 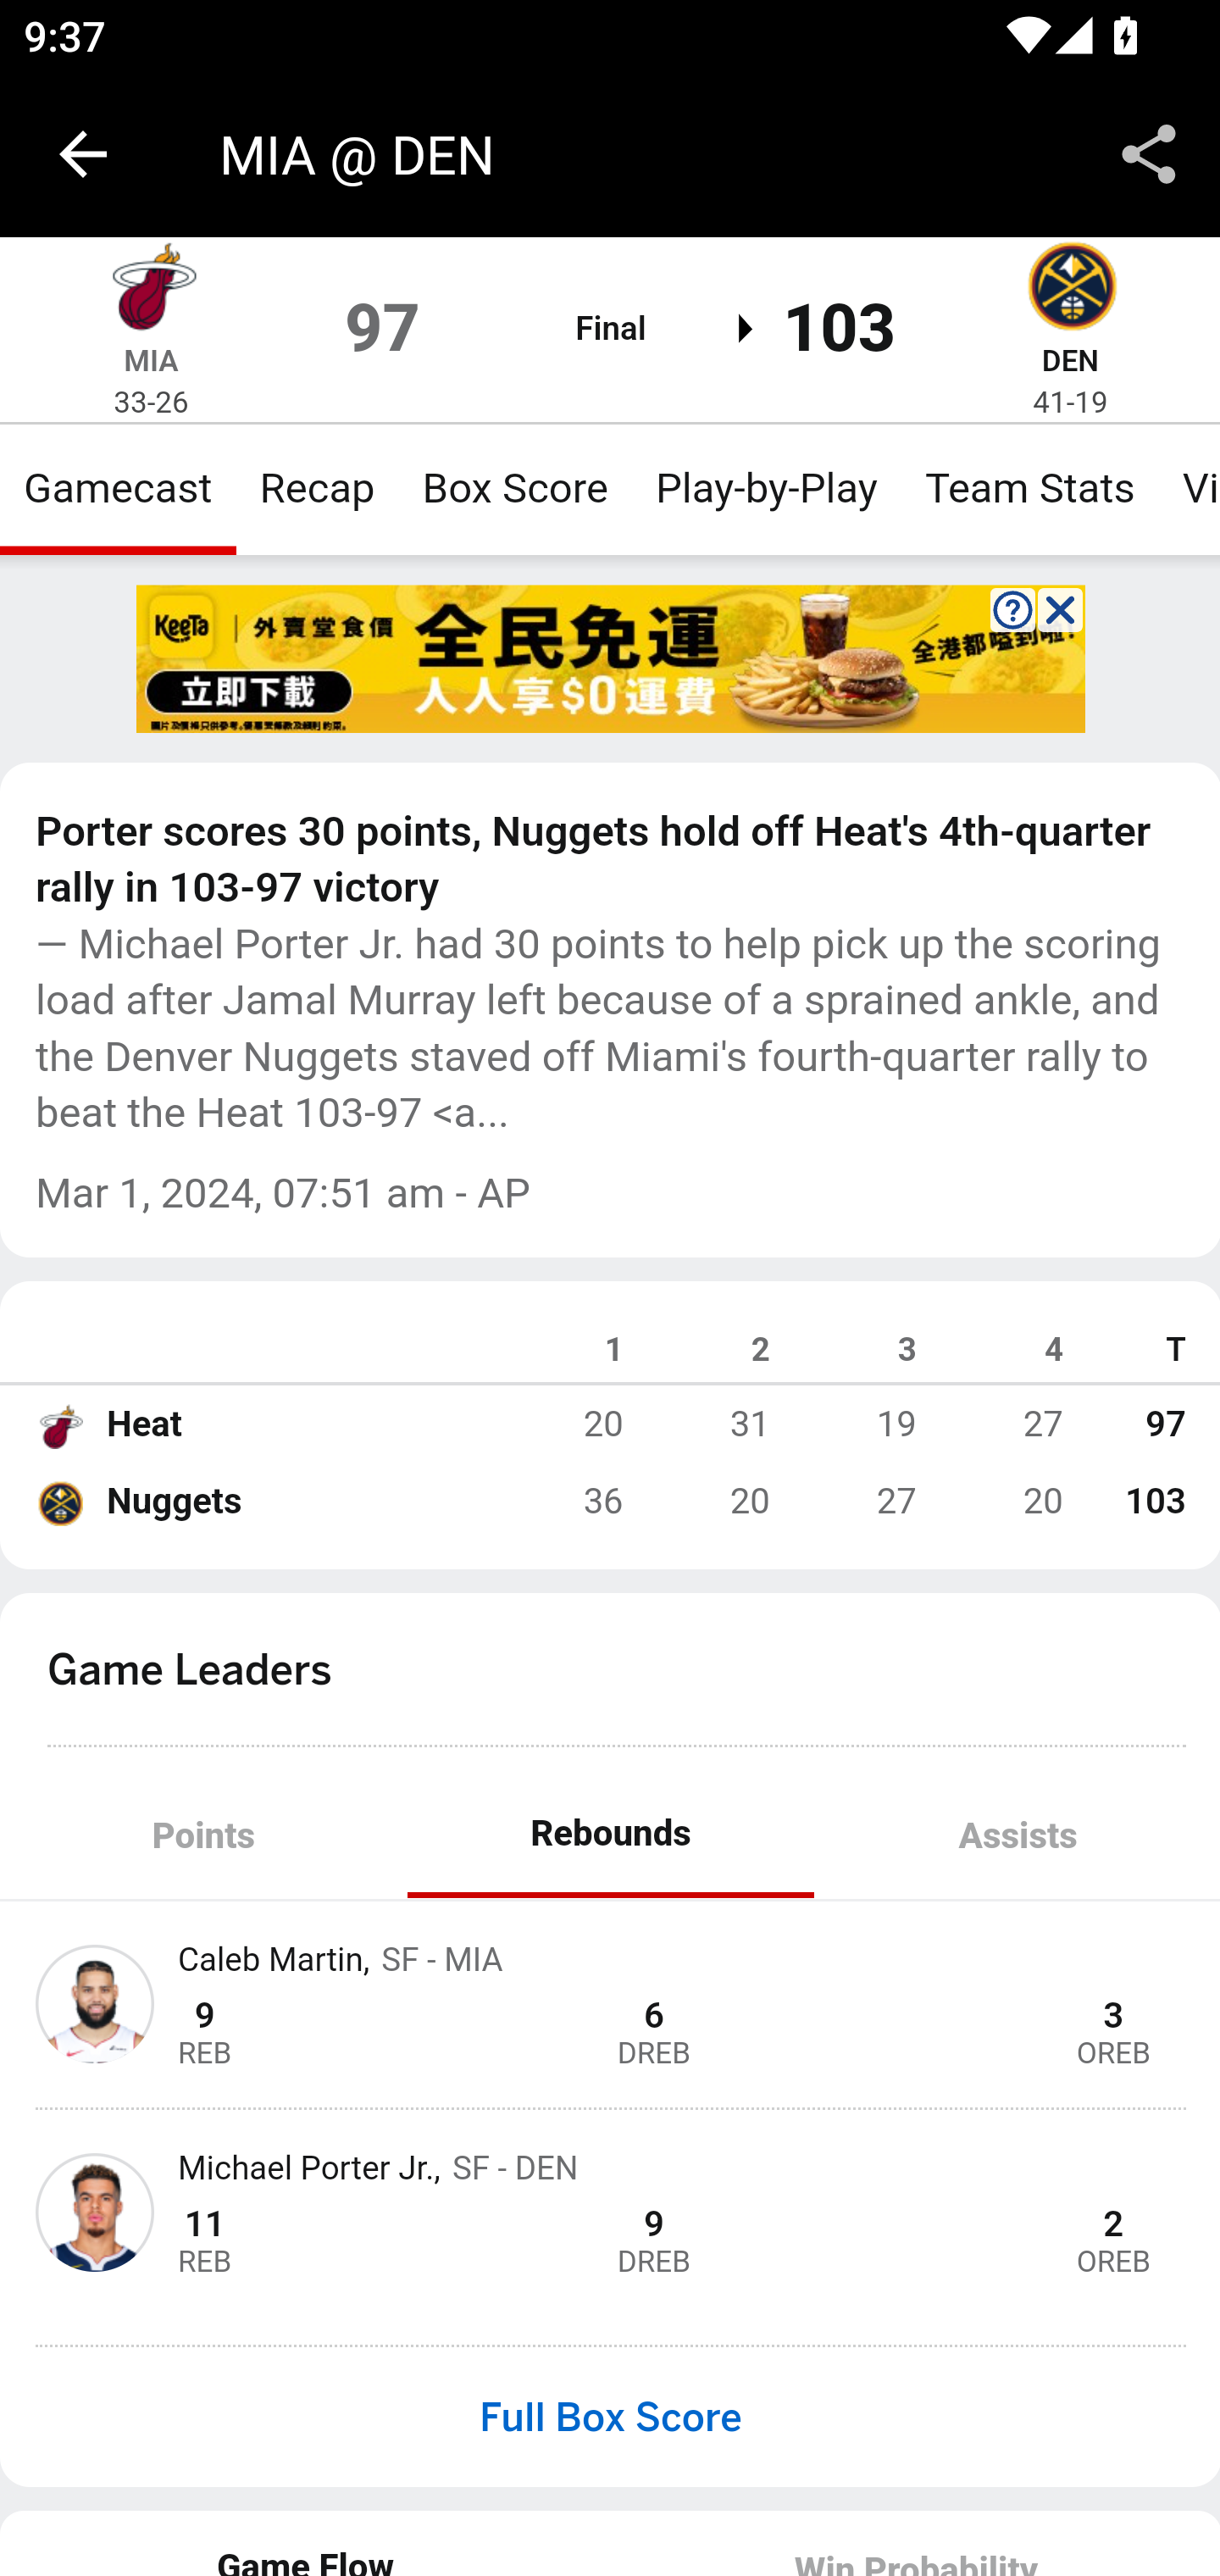 I want to click on Play-by-Play, so click(x=766, y=488).